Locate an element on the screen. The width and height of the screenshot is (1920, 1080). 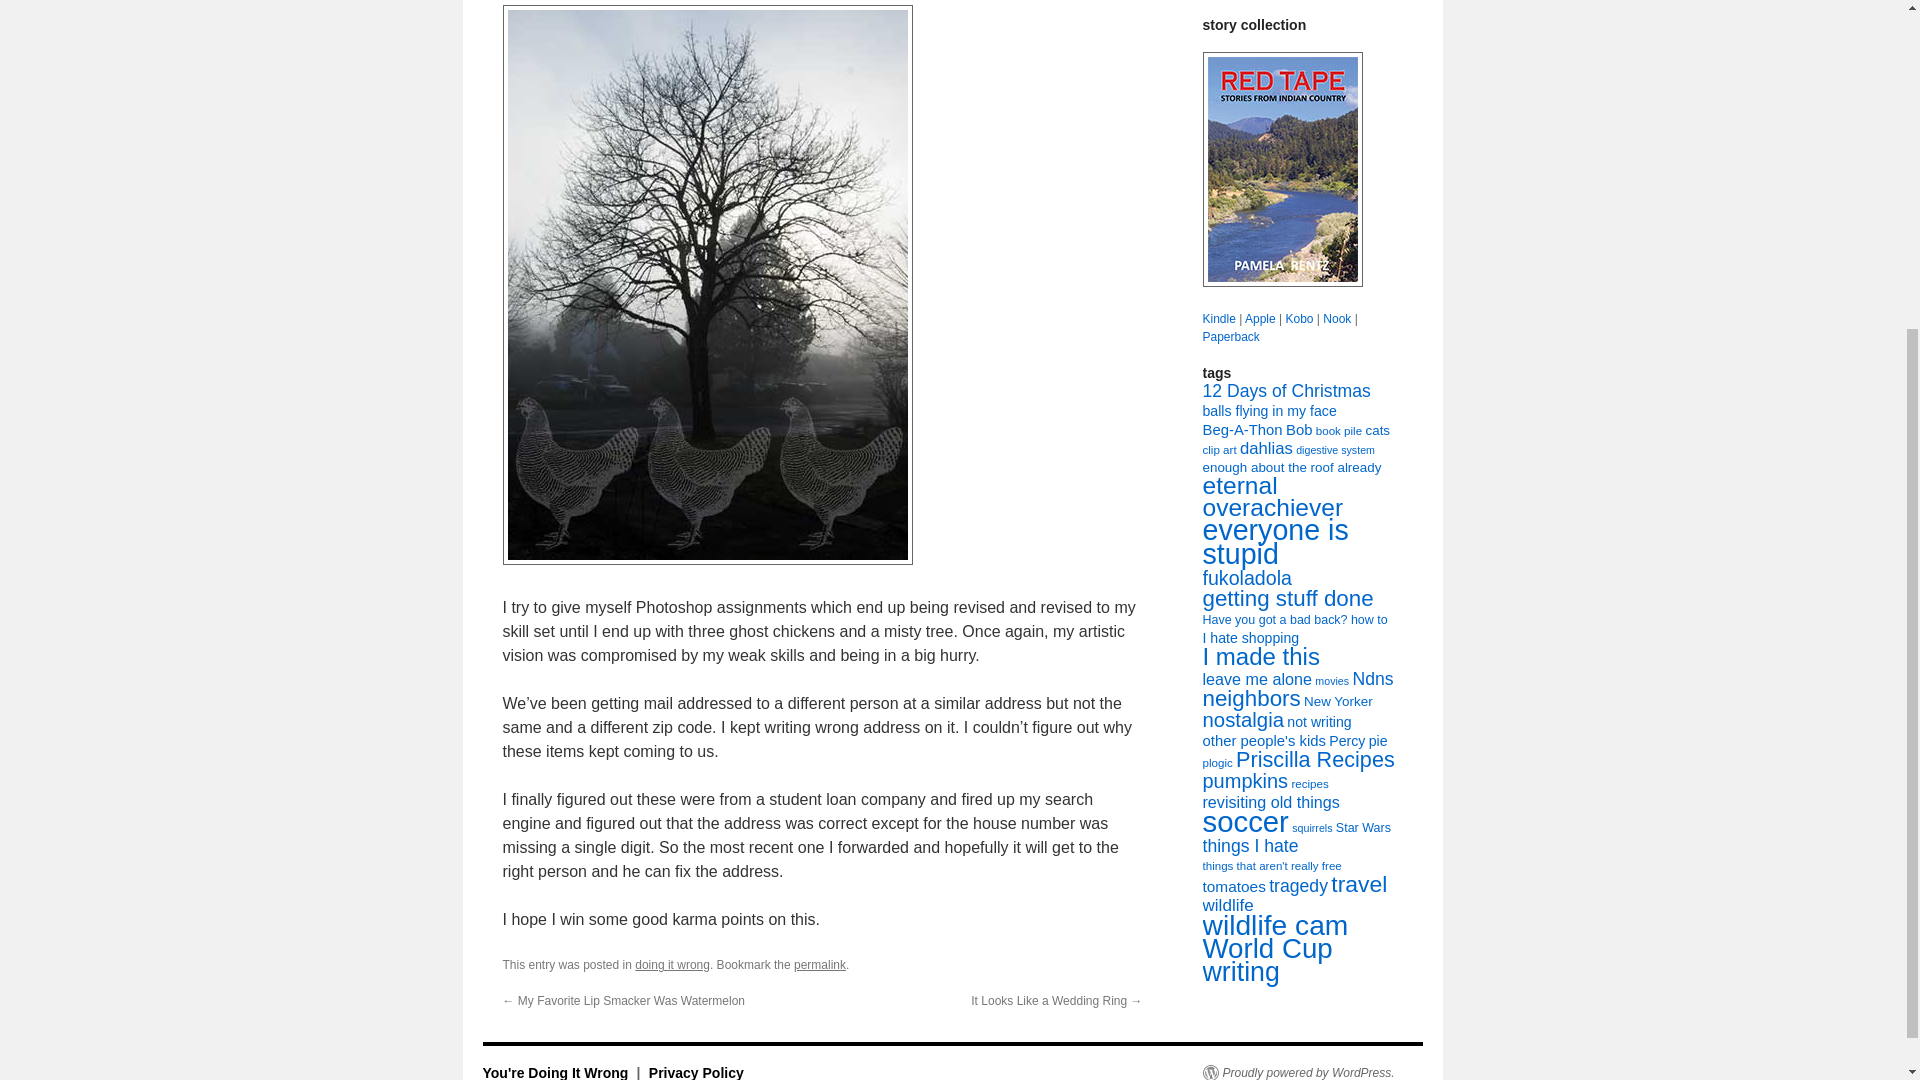
Apple is located at coordinates (1260, 319).